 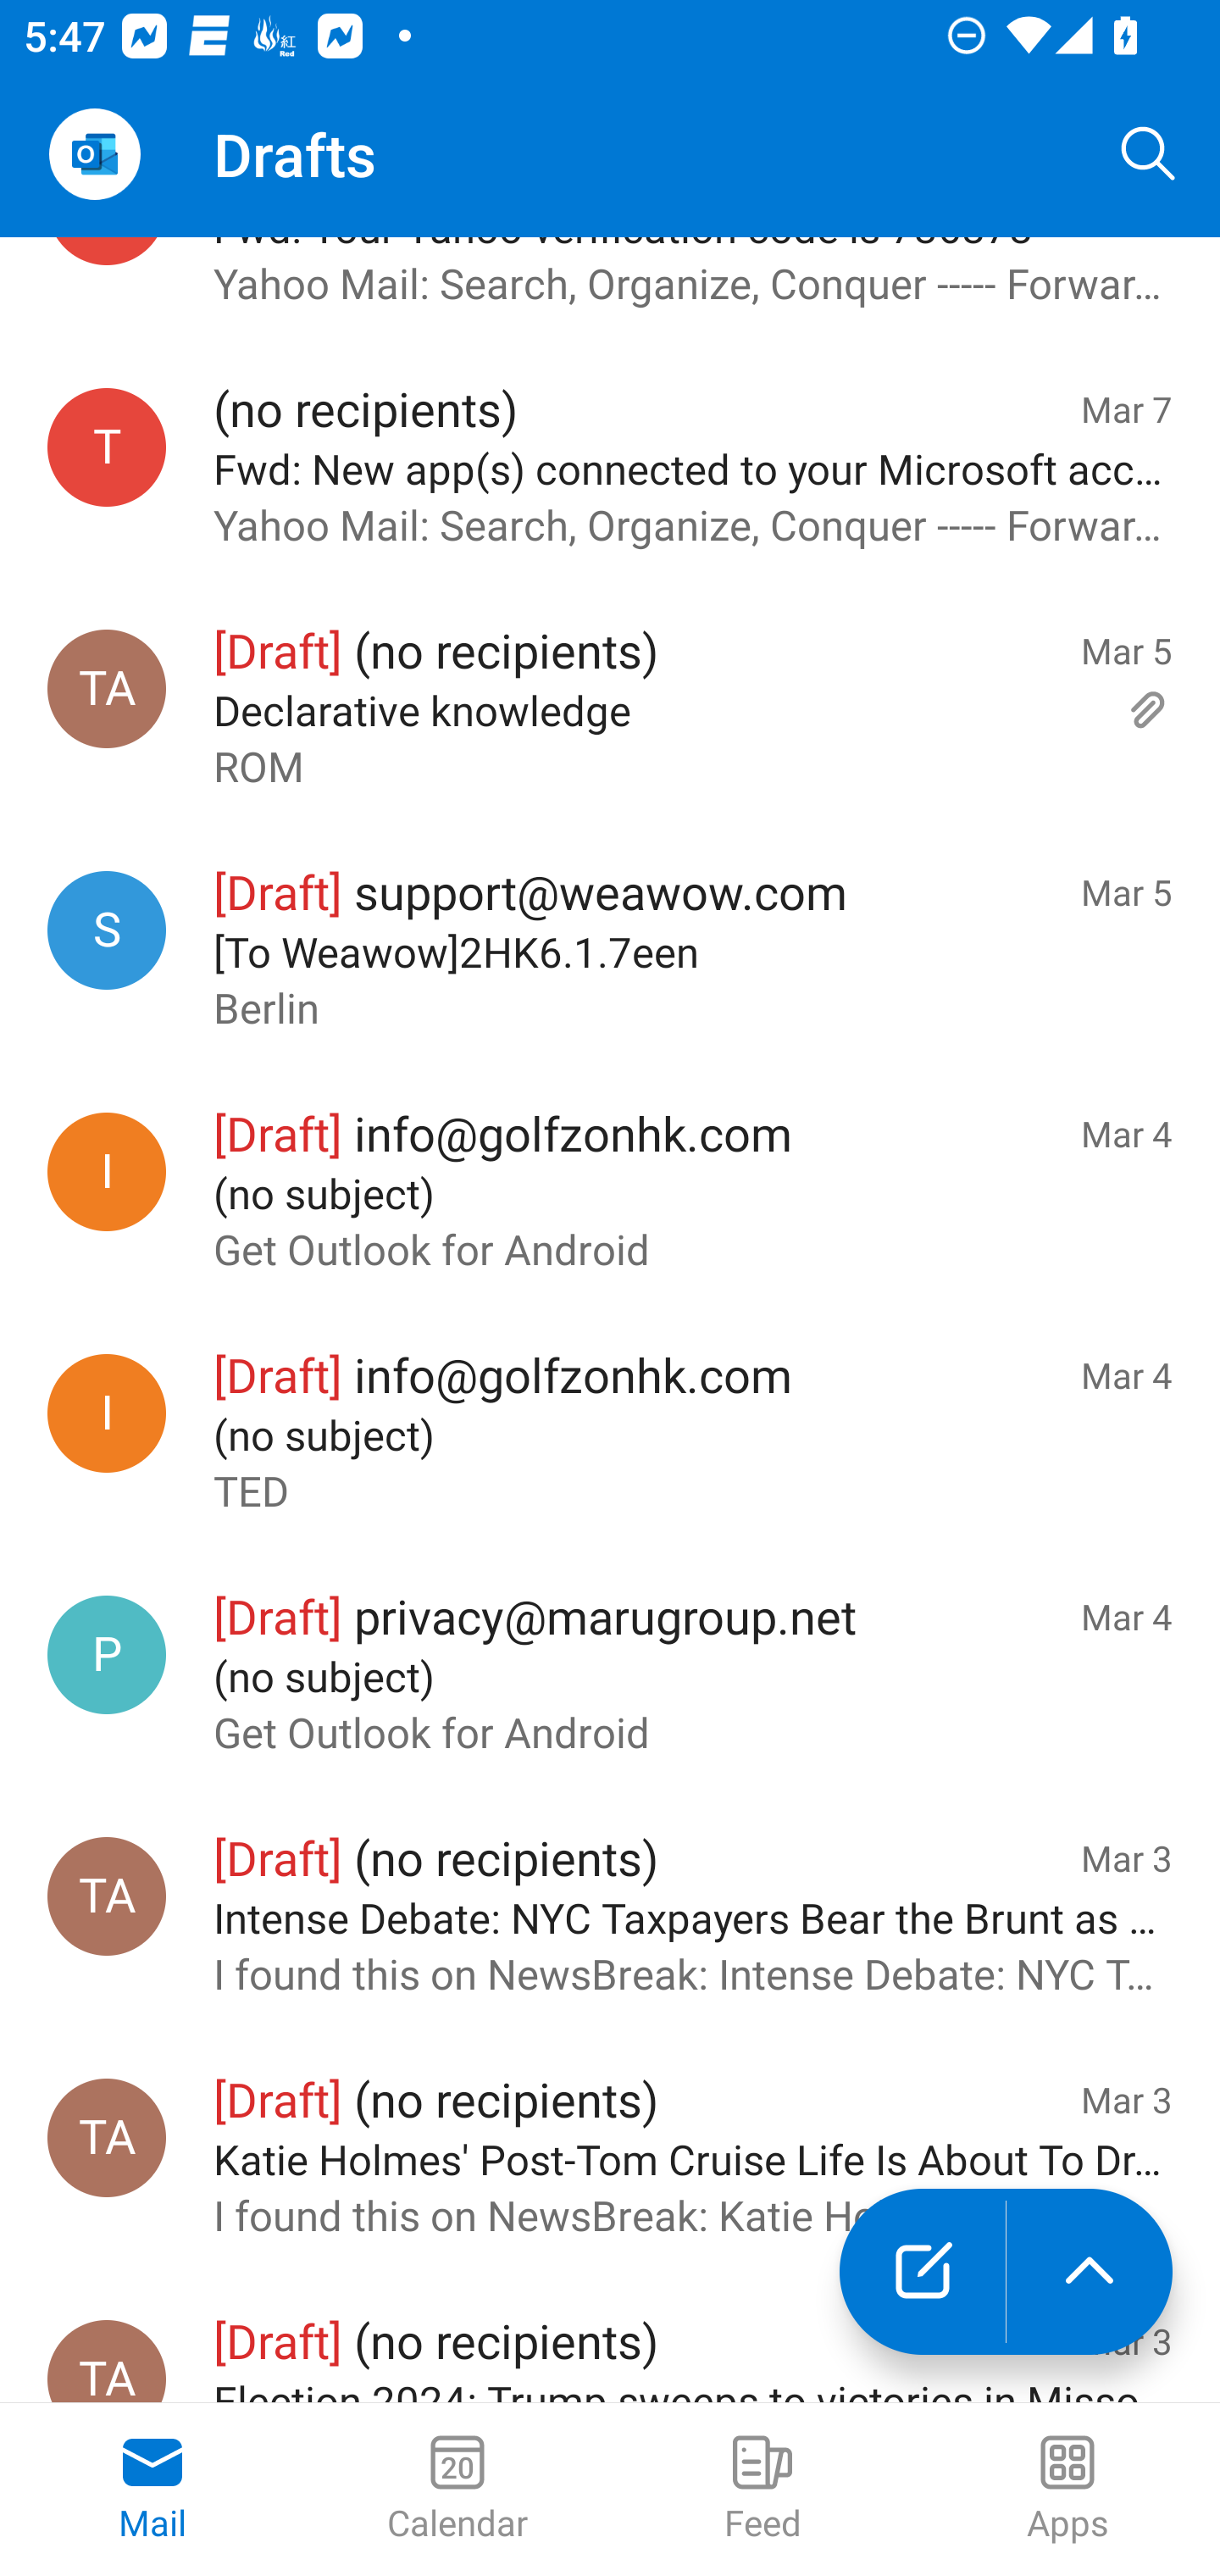 I want to click on New mail, so click(x=922, y=2272).